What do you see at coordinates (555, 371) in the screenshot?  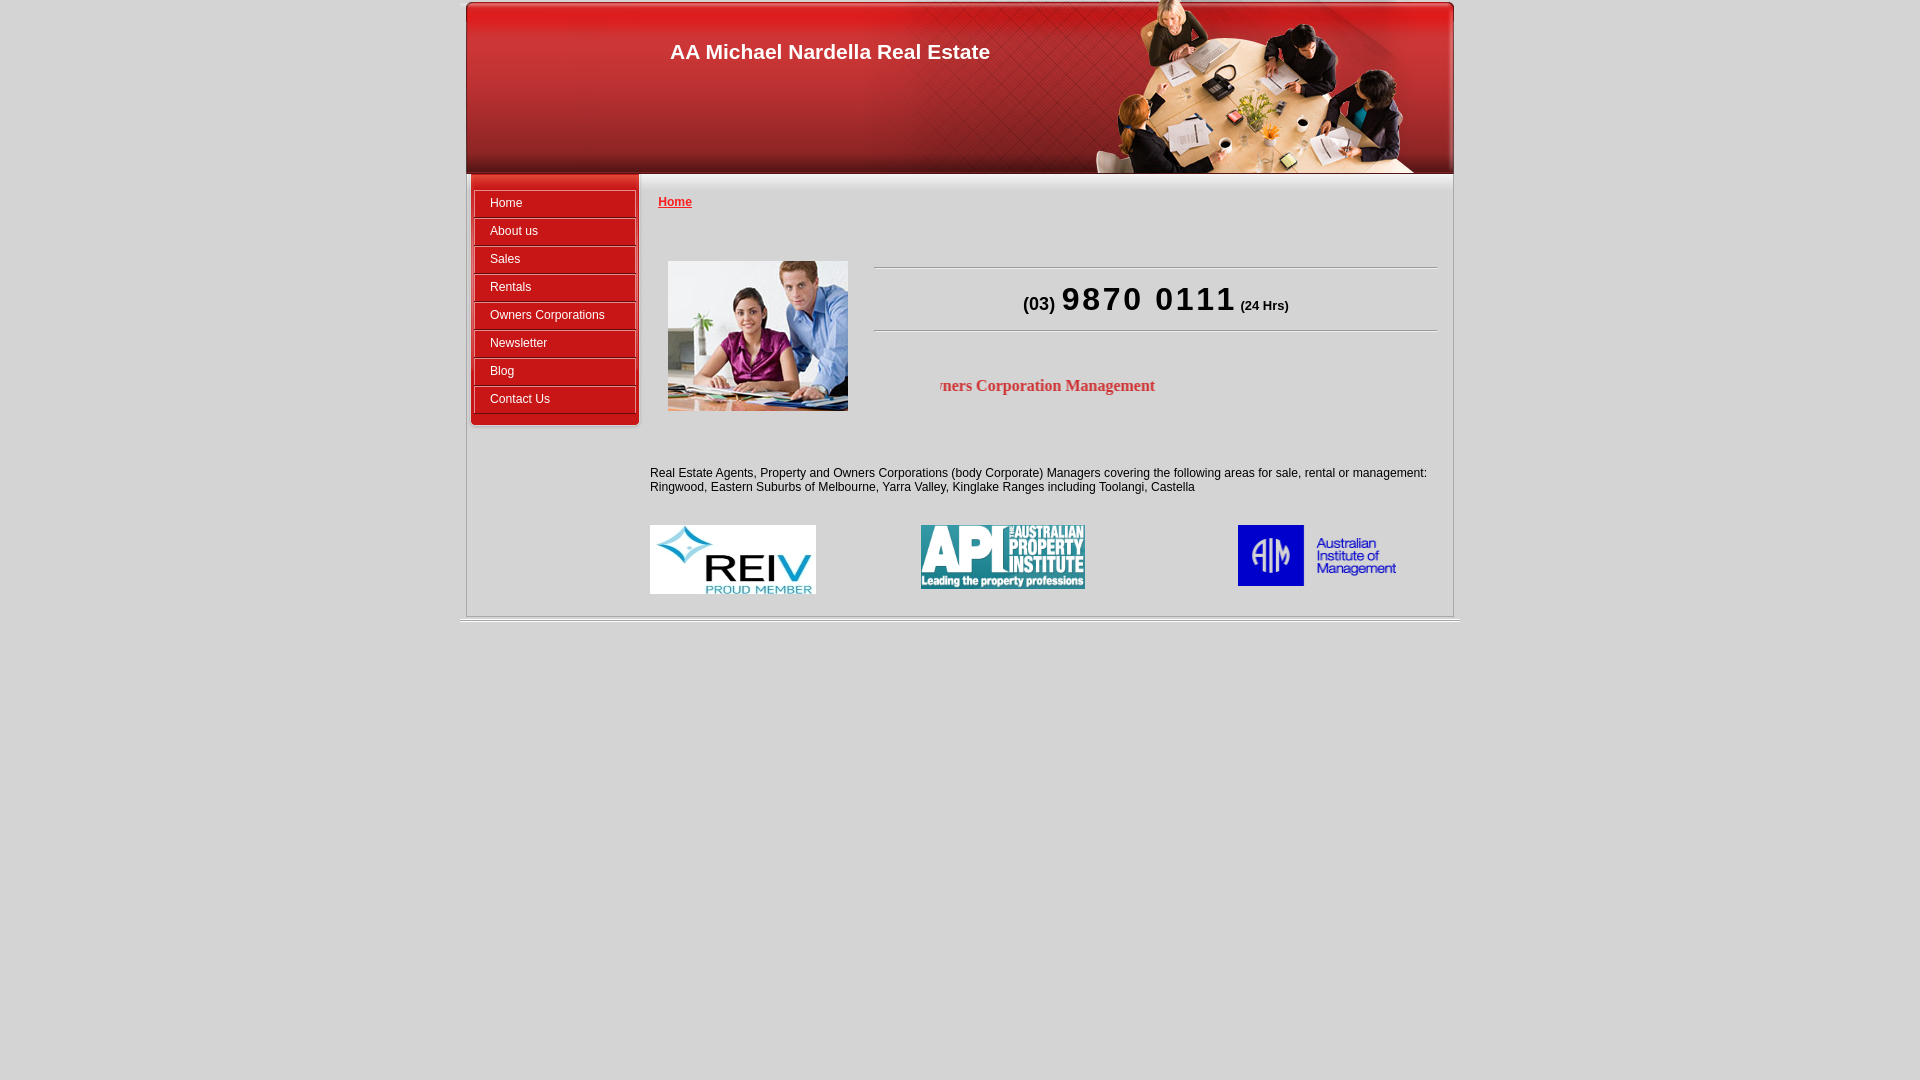 I see `Blog` at bounding box center [555, 371].